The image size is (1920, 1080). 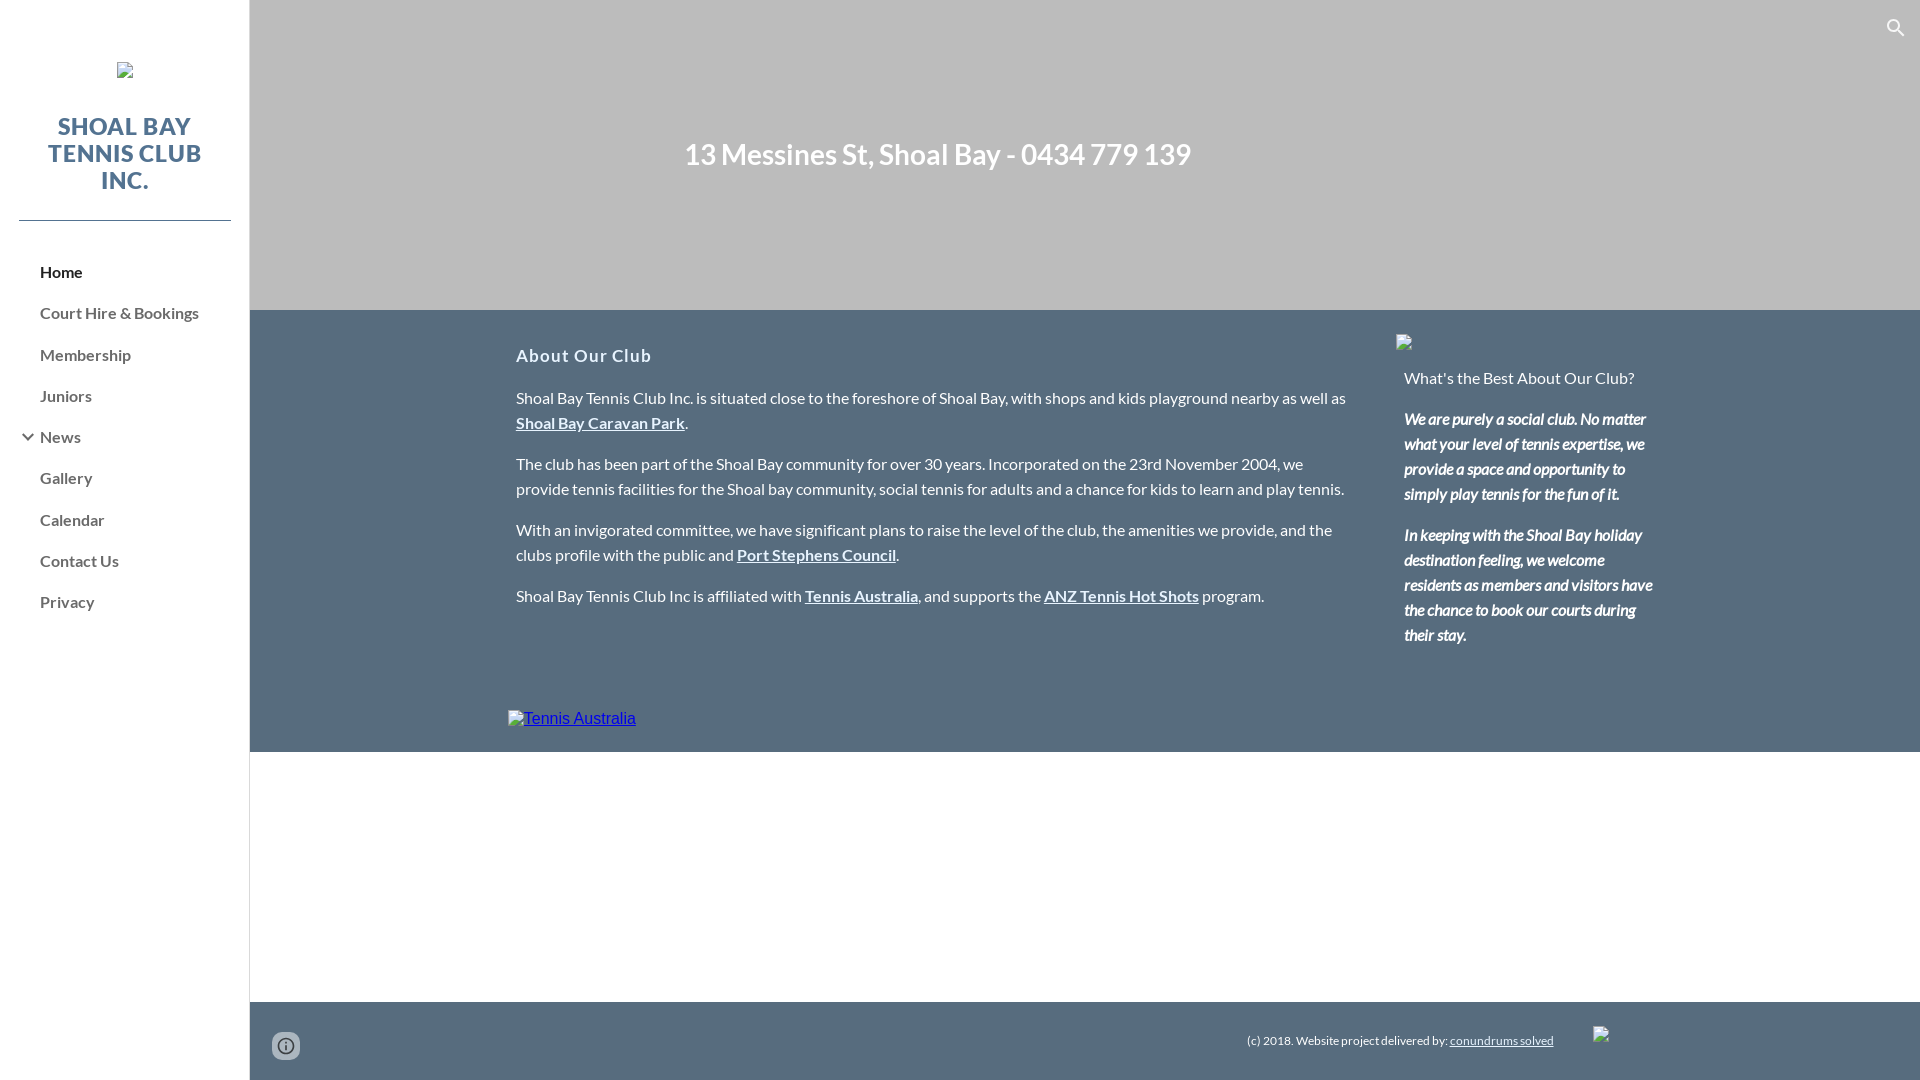 I want to click on Juniors, so click(x=136, y=396).